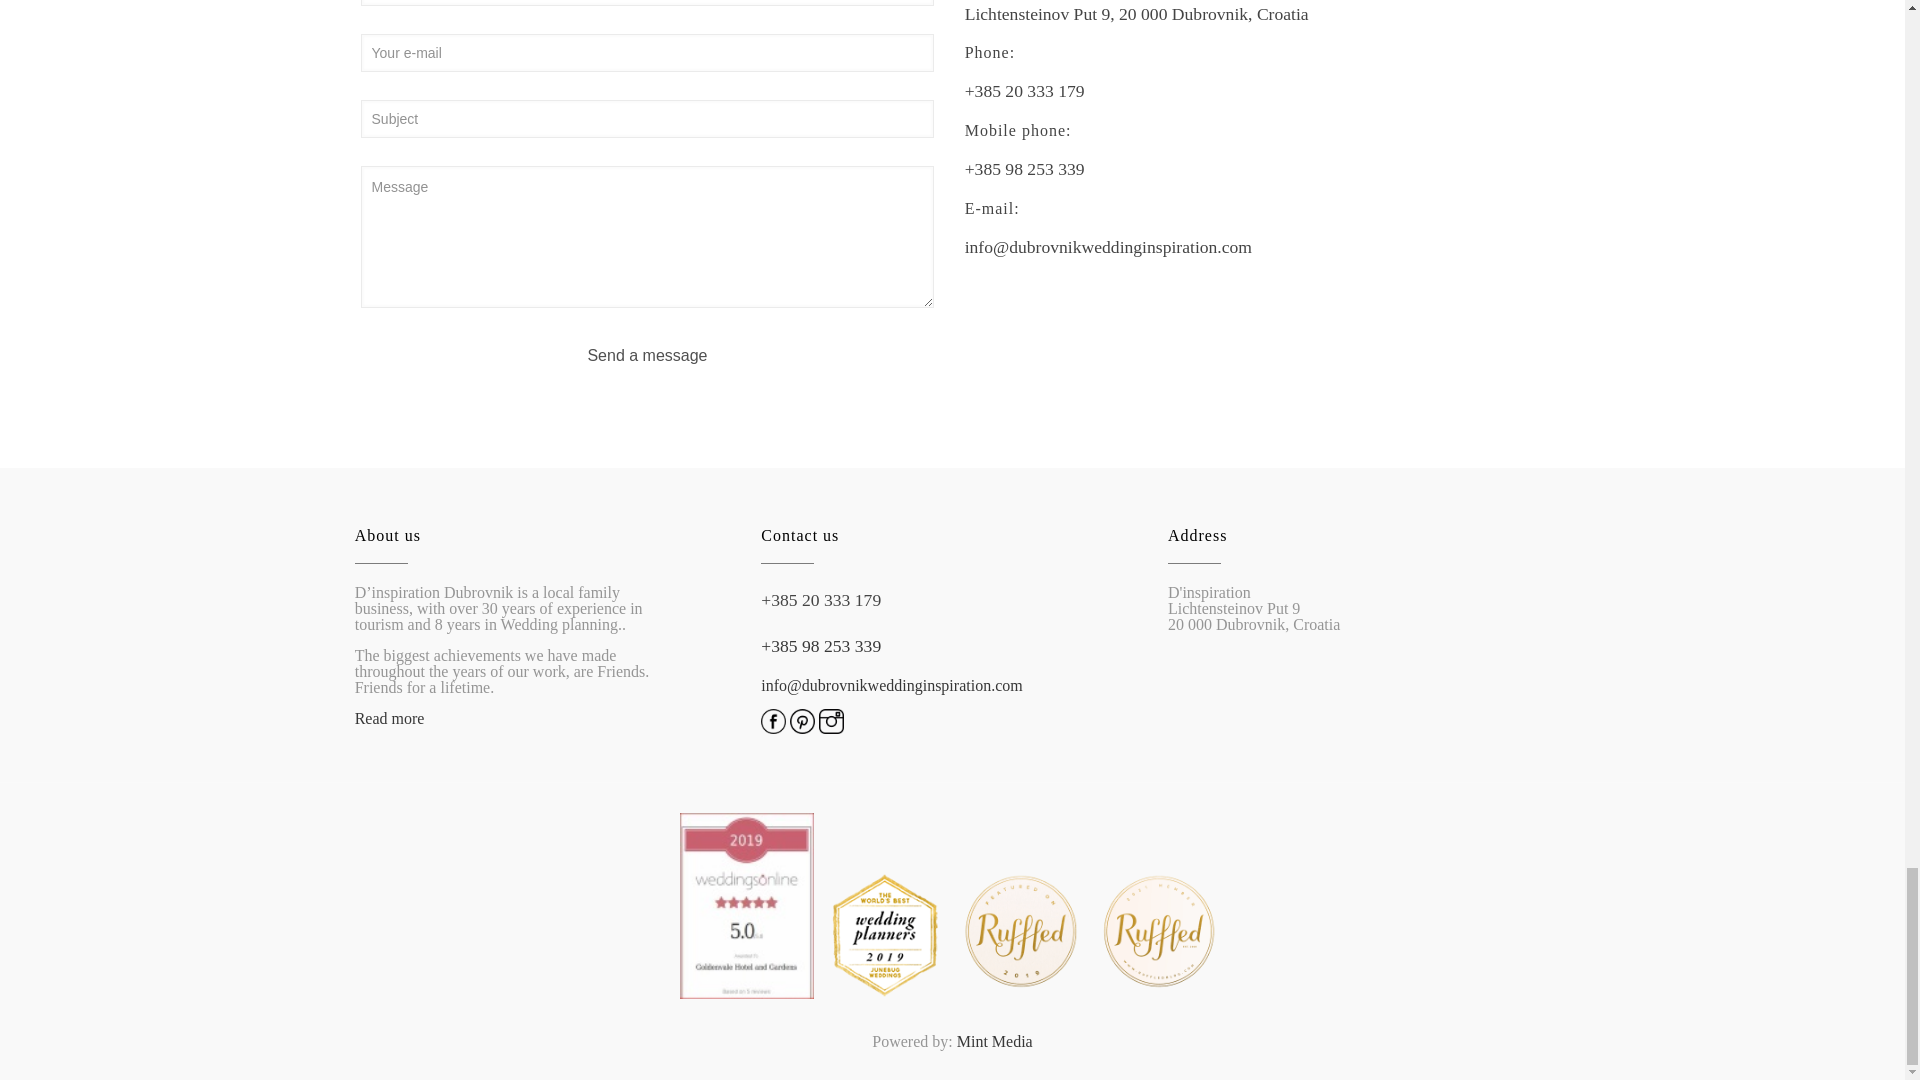 The width and height of the screenshot is (1920, 1080). Describe the element at coordinates (746, 993) in the screenshot. I see `Weddings Online` at that location.